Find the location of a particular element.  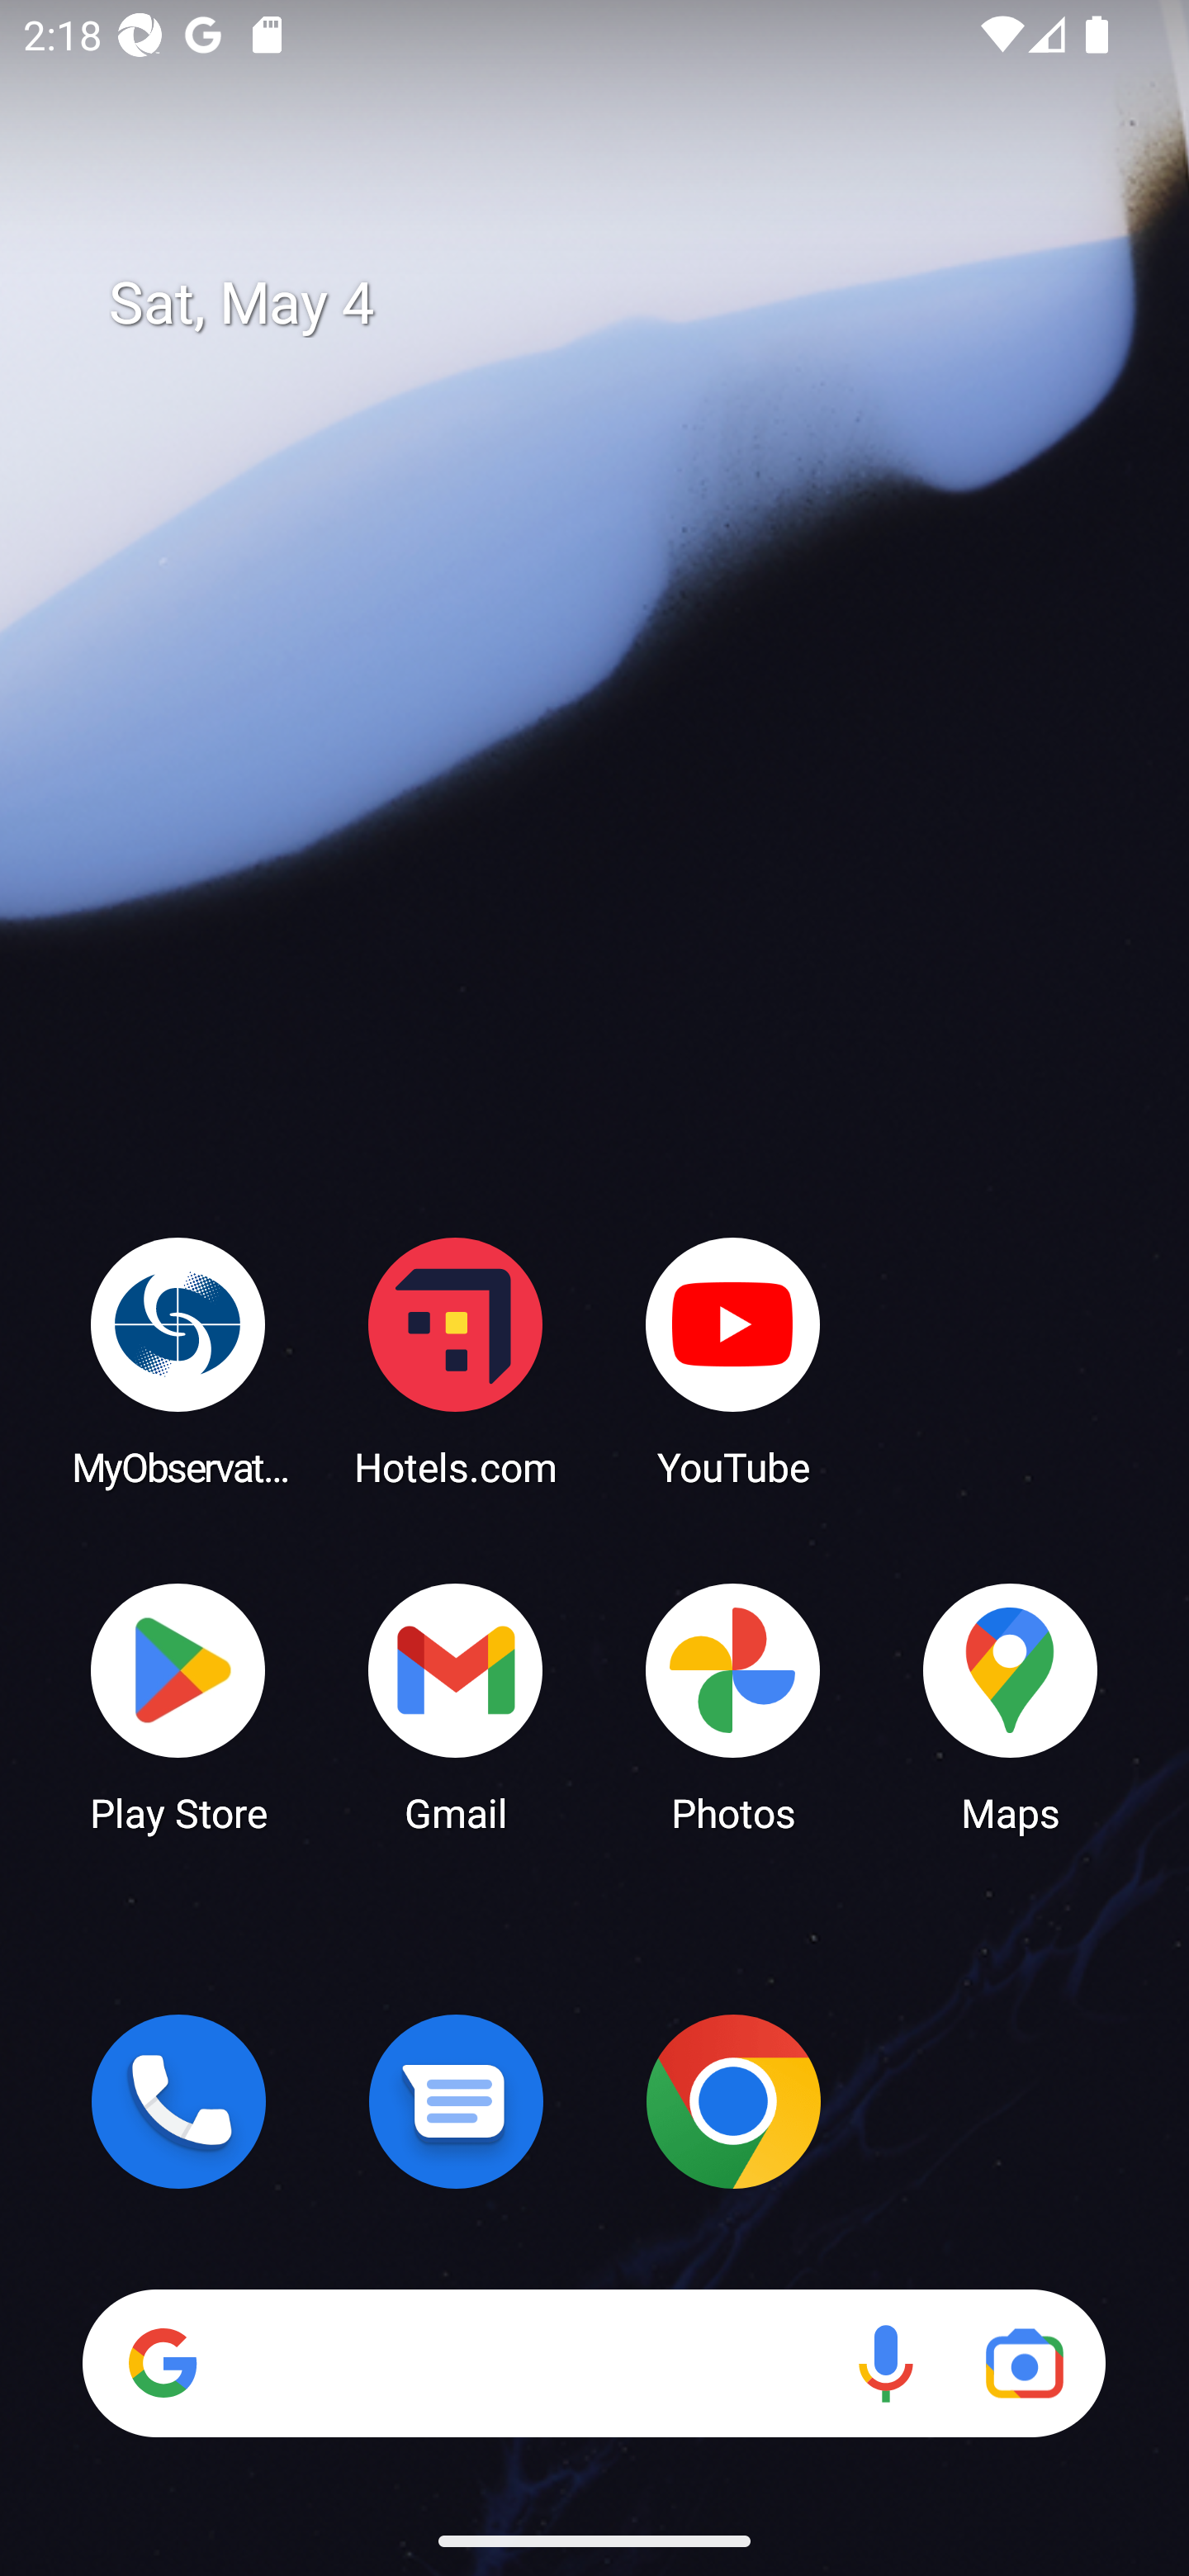

Google Lens is located at coordinates (1024, 2363).